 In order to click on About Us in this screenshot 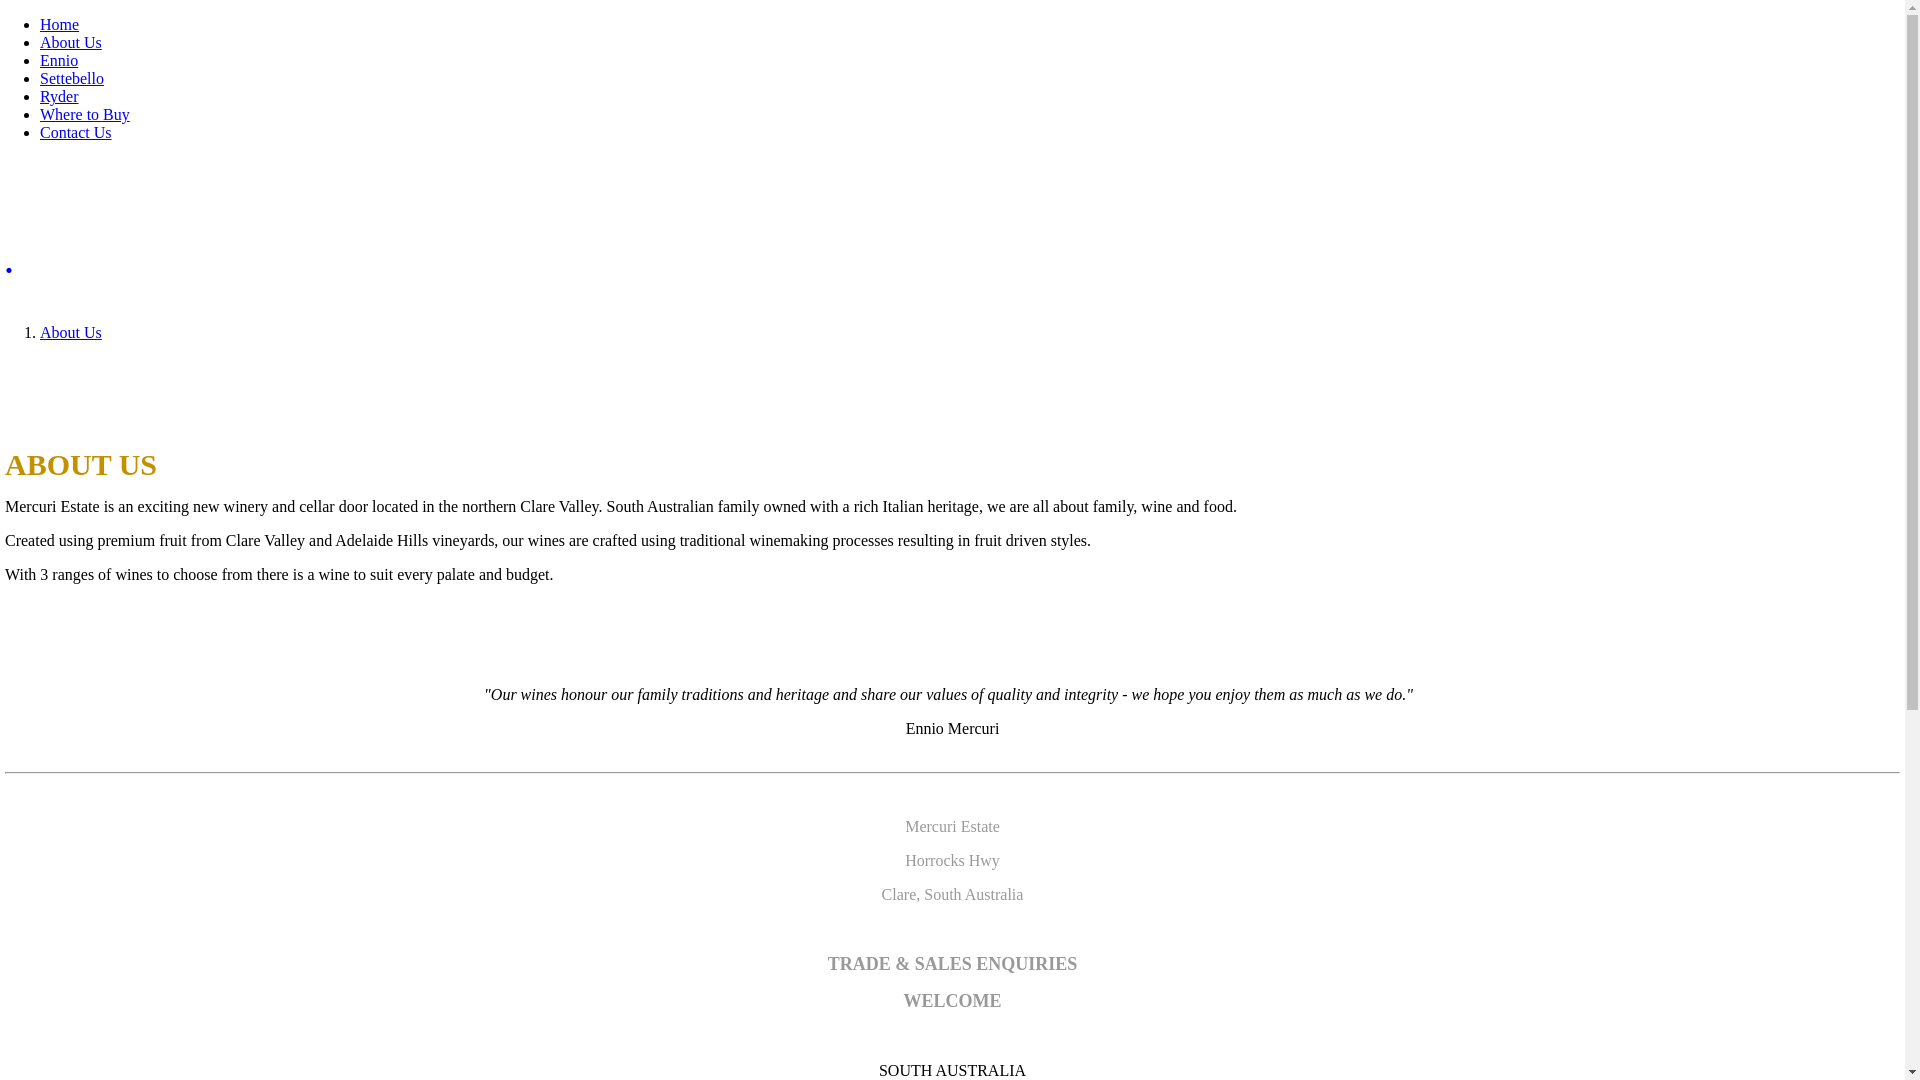, I will do `click(71, 42)`.